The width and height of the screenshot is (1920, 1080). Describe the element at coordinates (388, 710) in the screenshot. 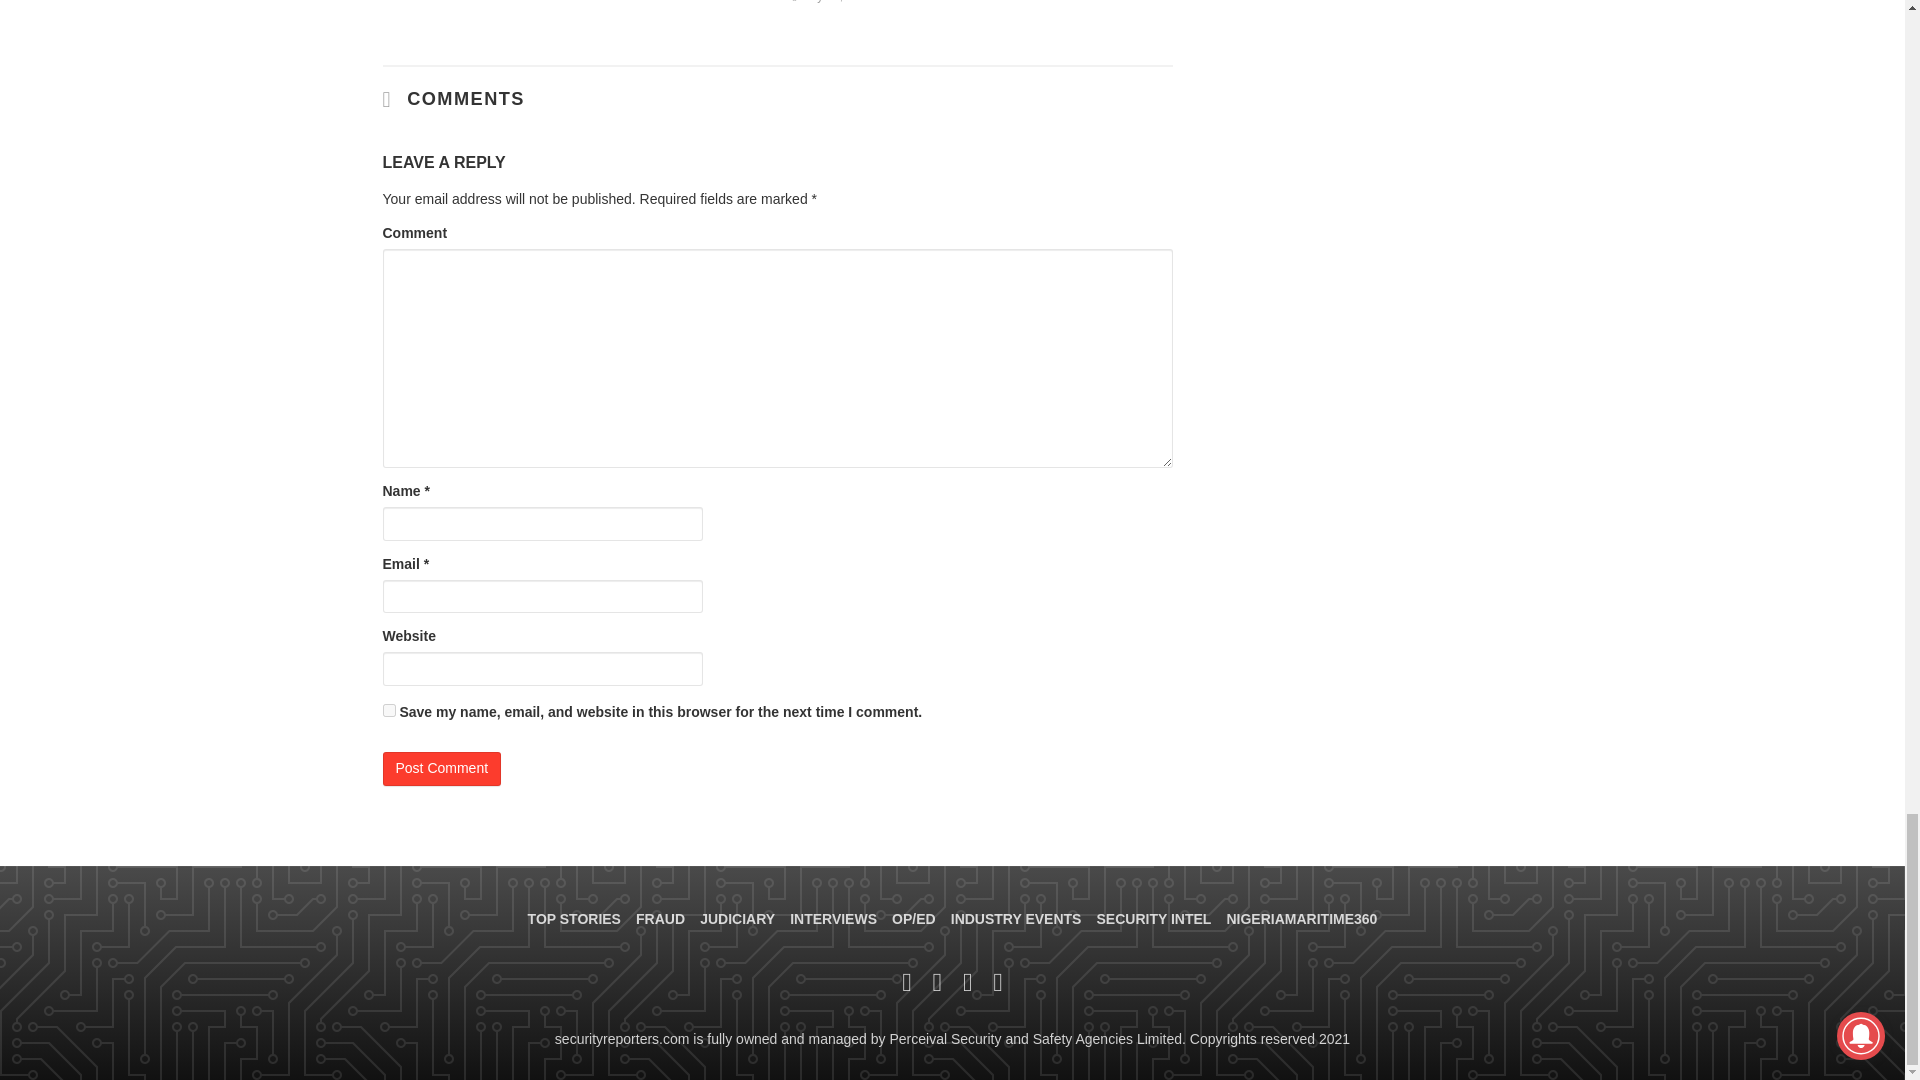

I see `yes` at that location.